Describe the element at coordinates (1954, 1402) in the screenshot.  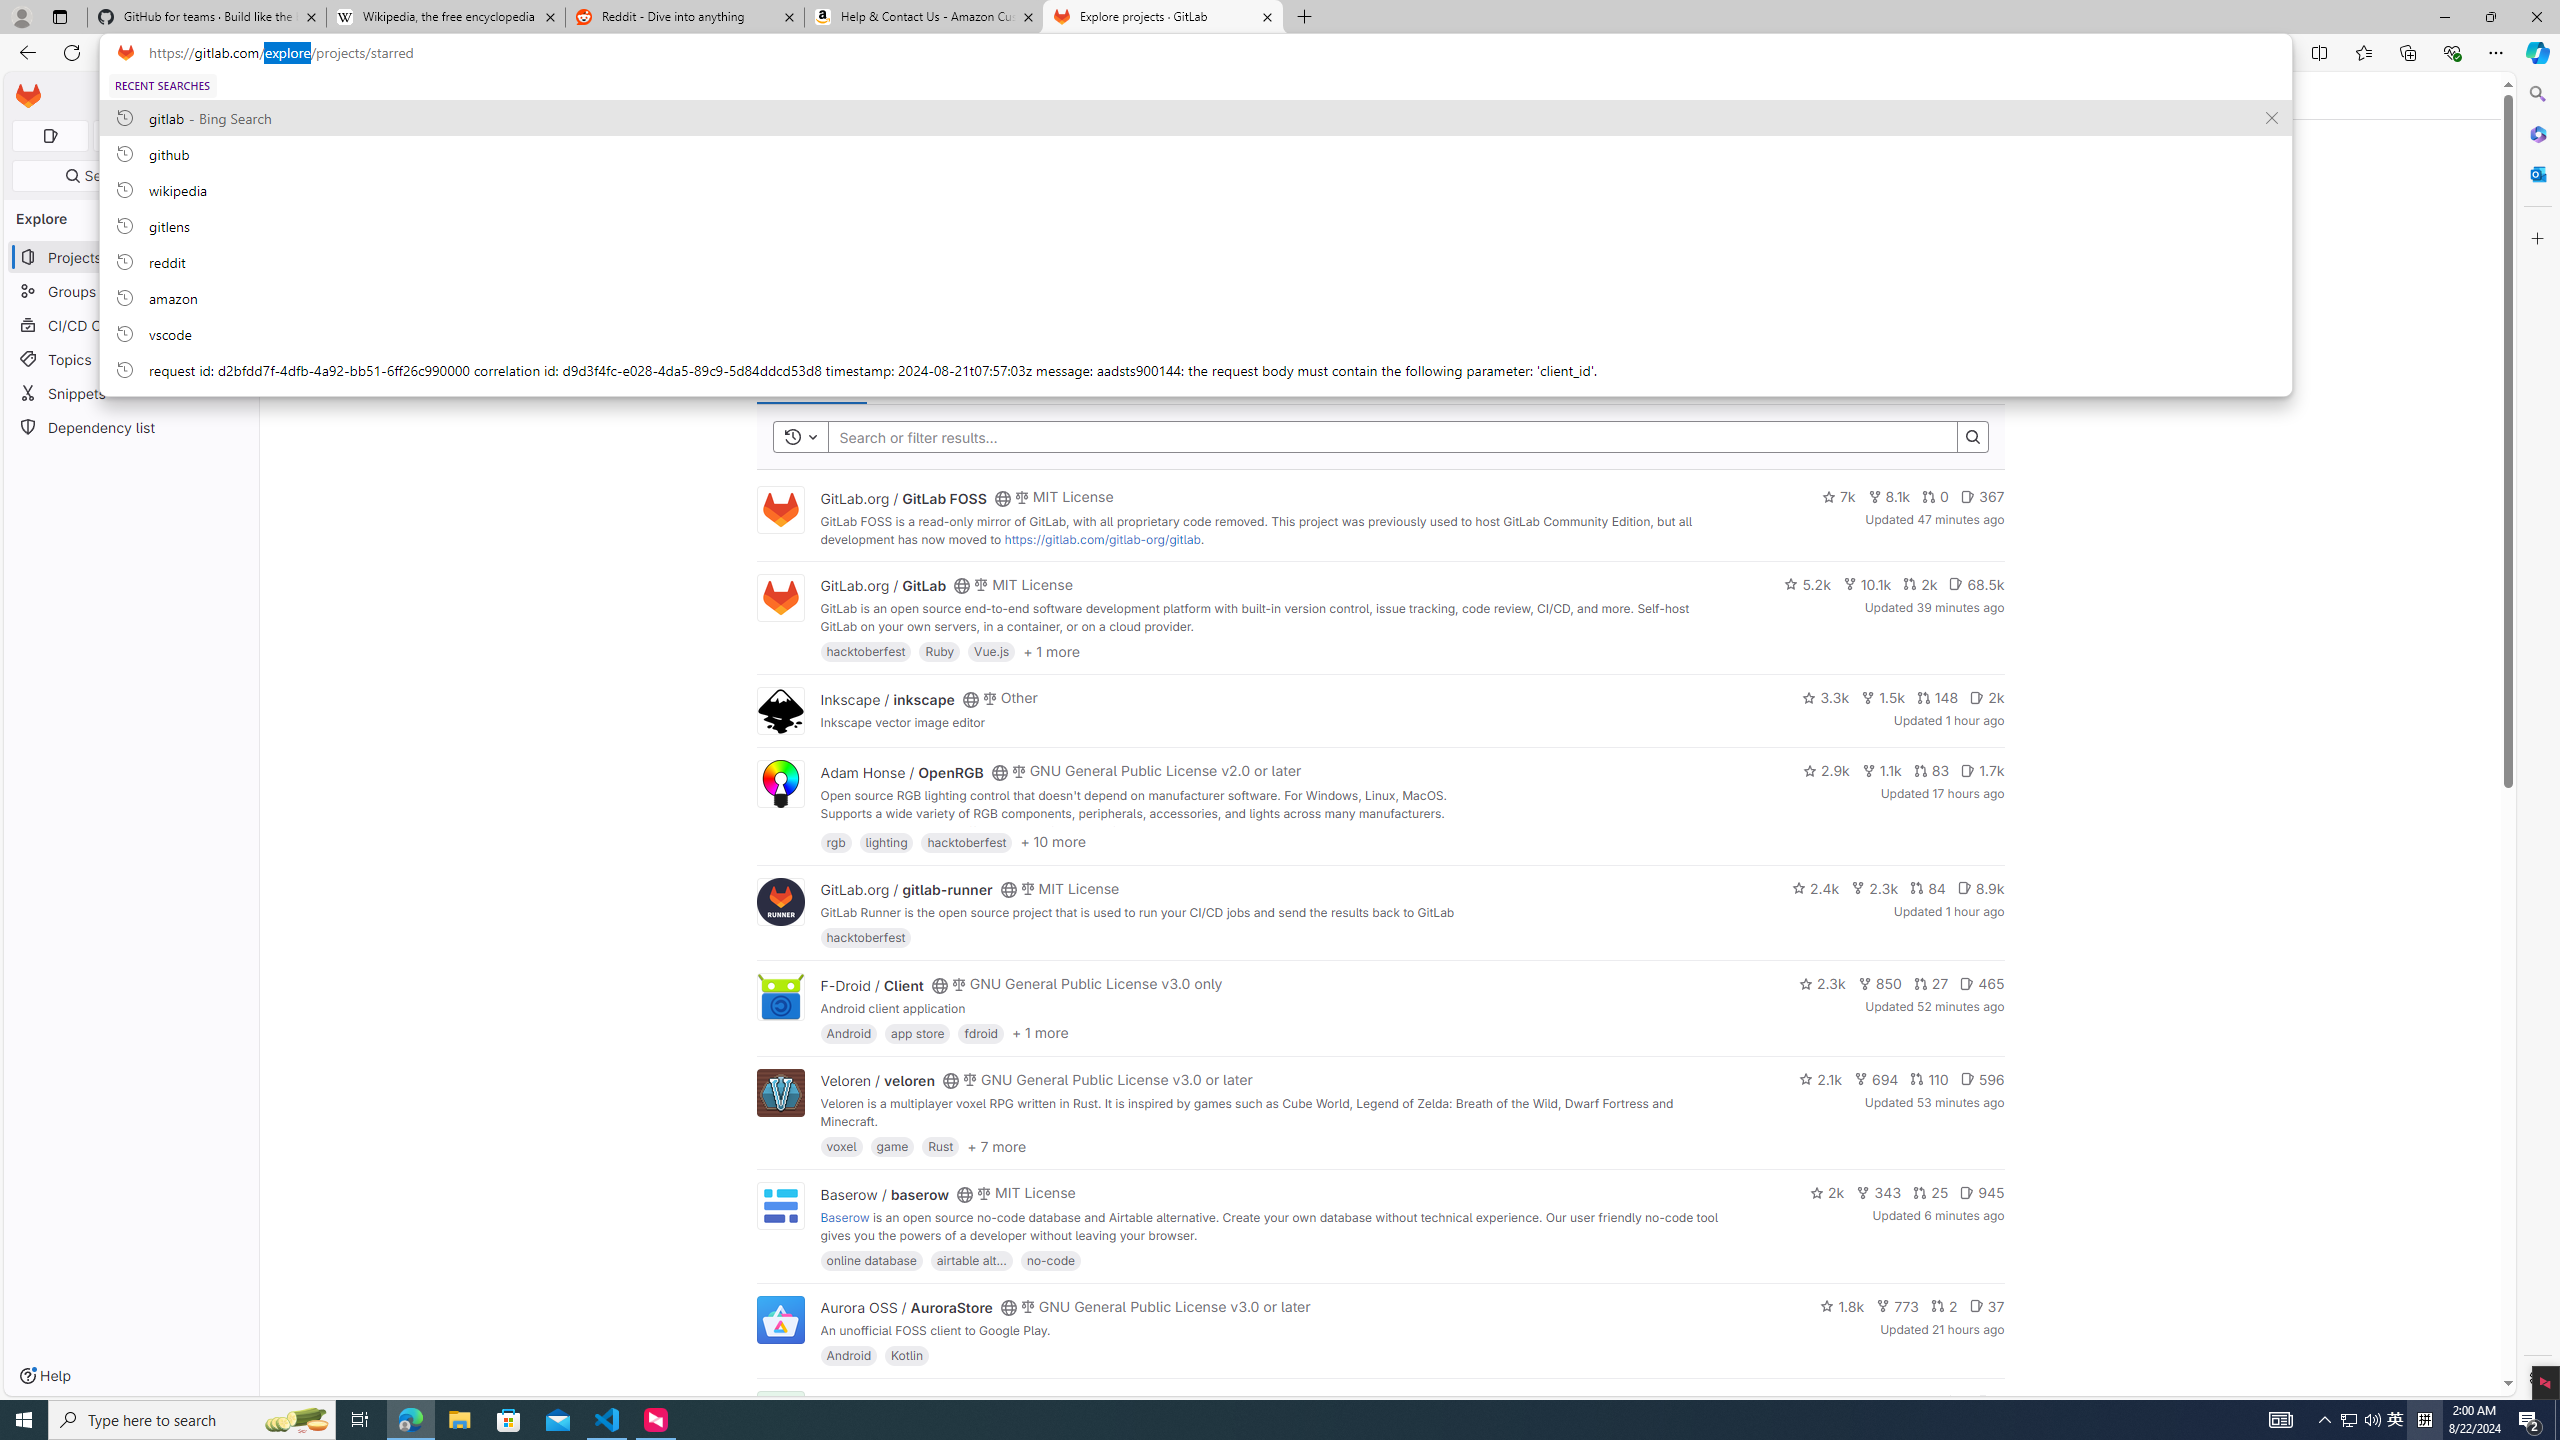
I see `1` at that location.